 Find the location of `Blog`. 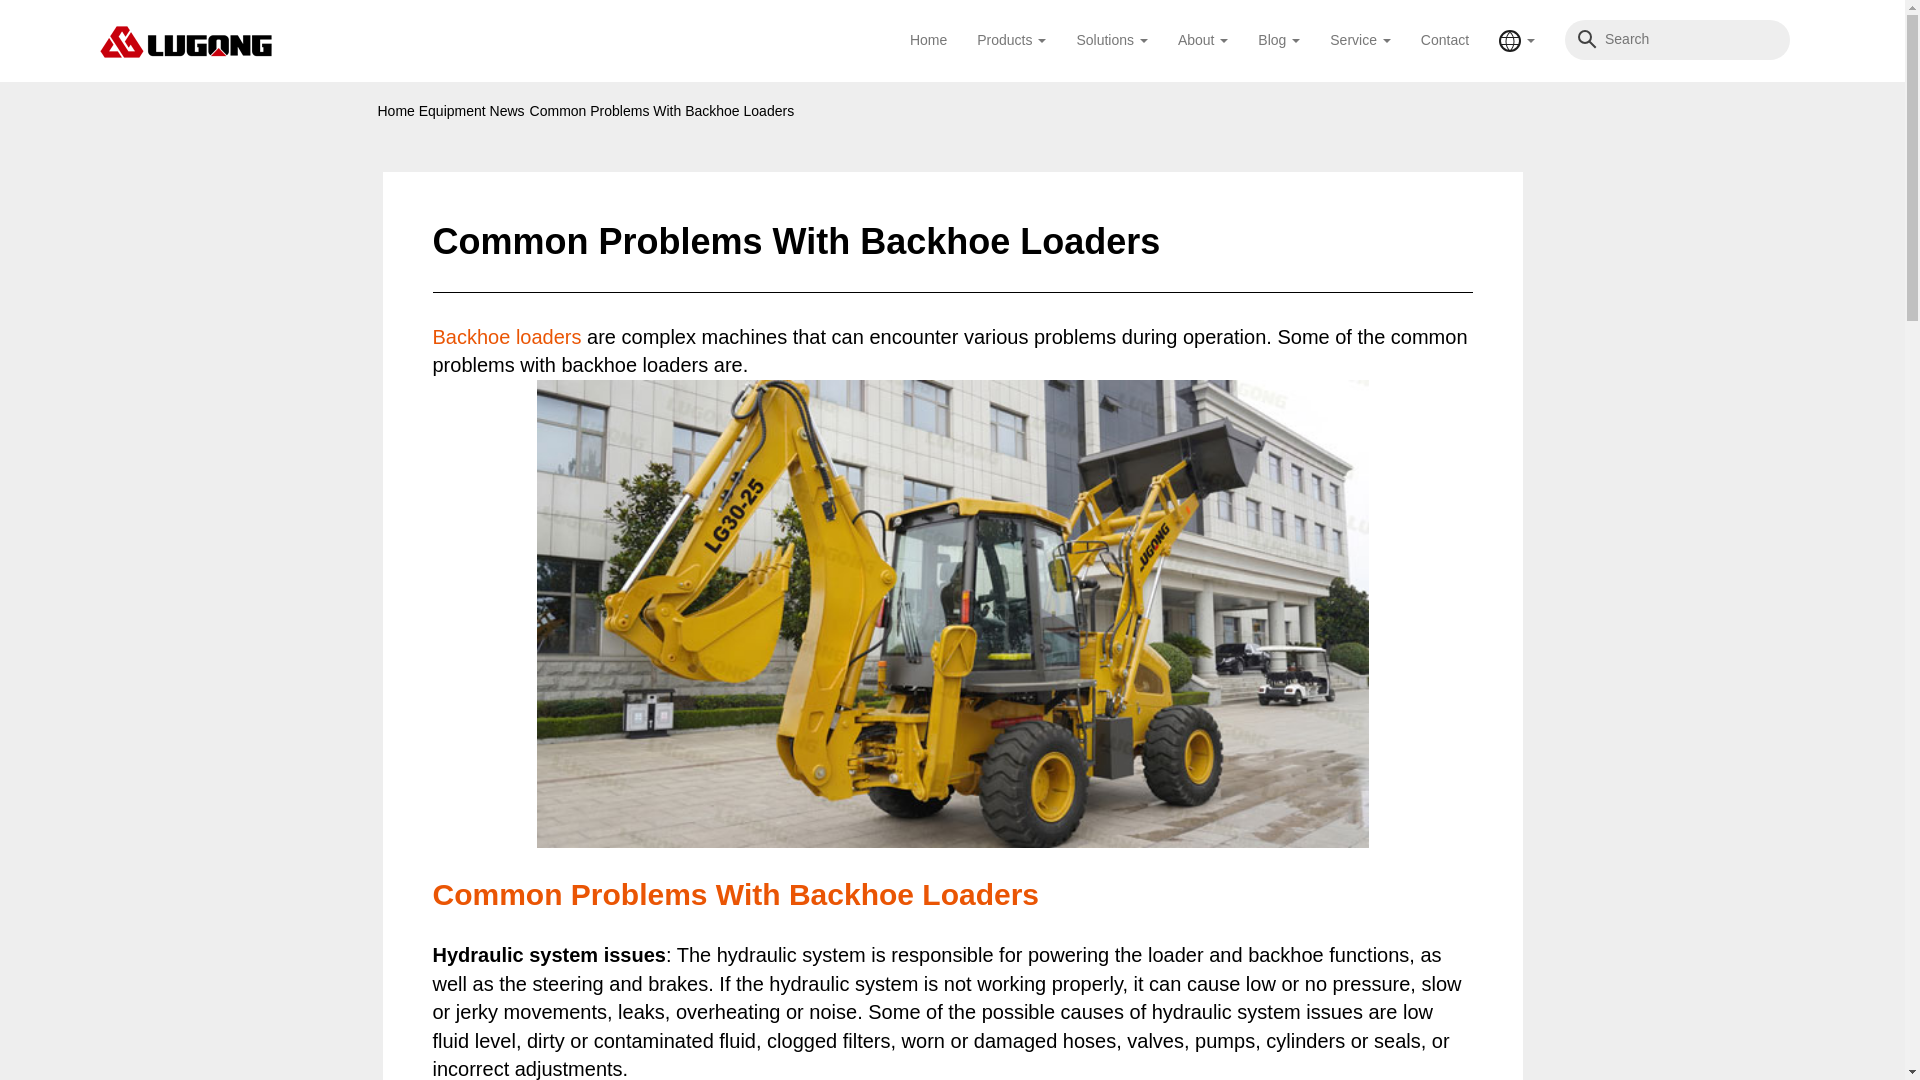

Blog is located at coordinates (1278, 40).